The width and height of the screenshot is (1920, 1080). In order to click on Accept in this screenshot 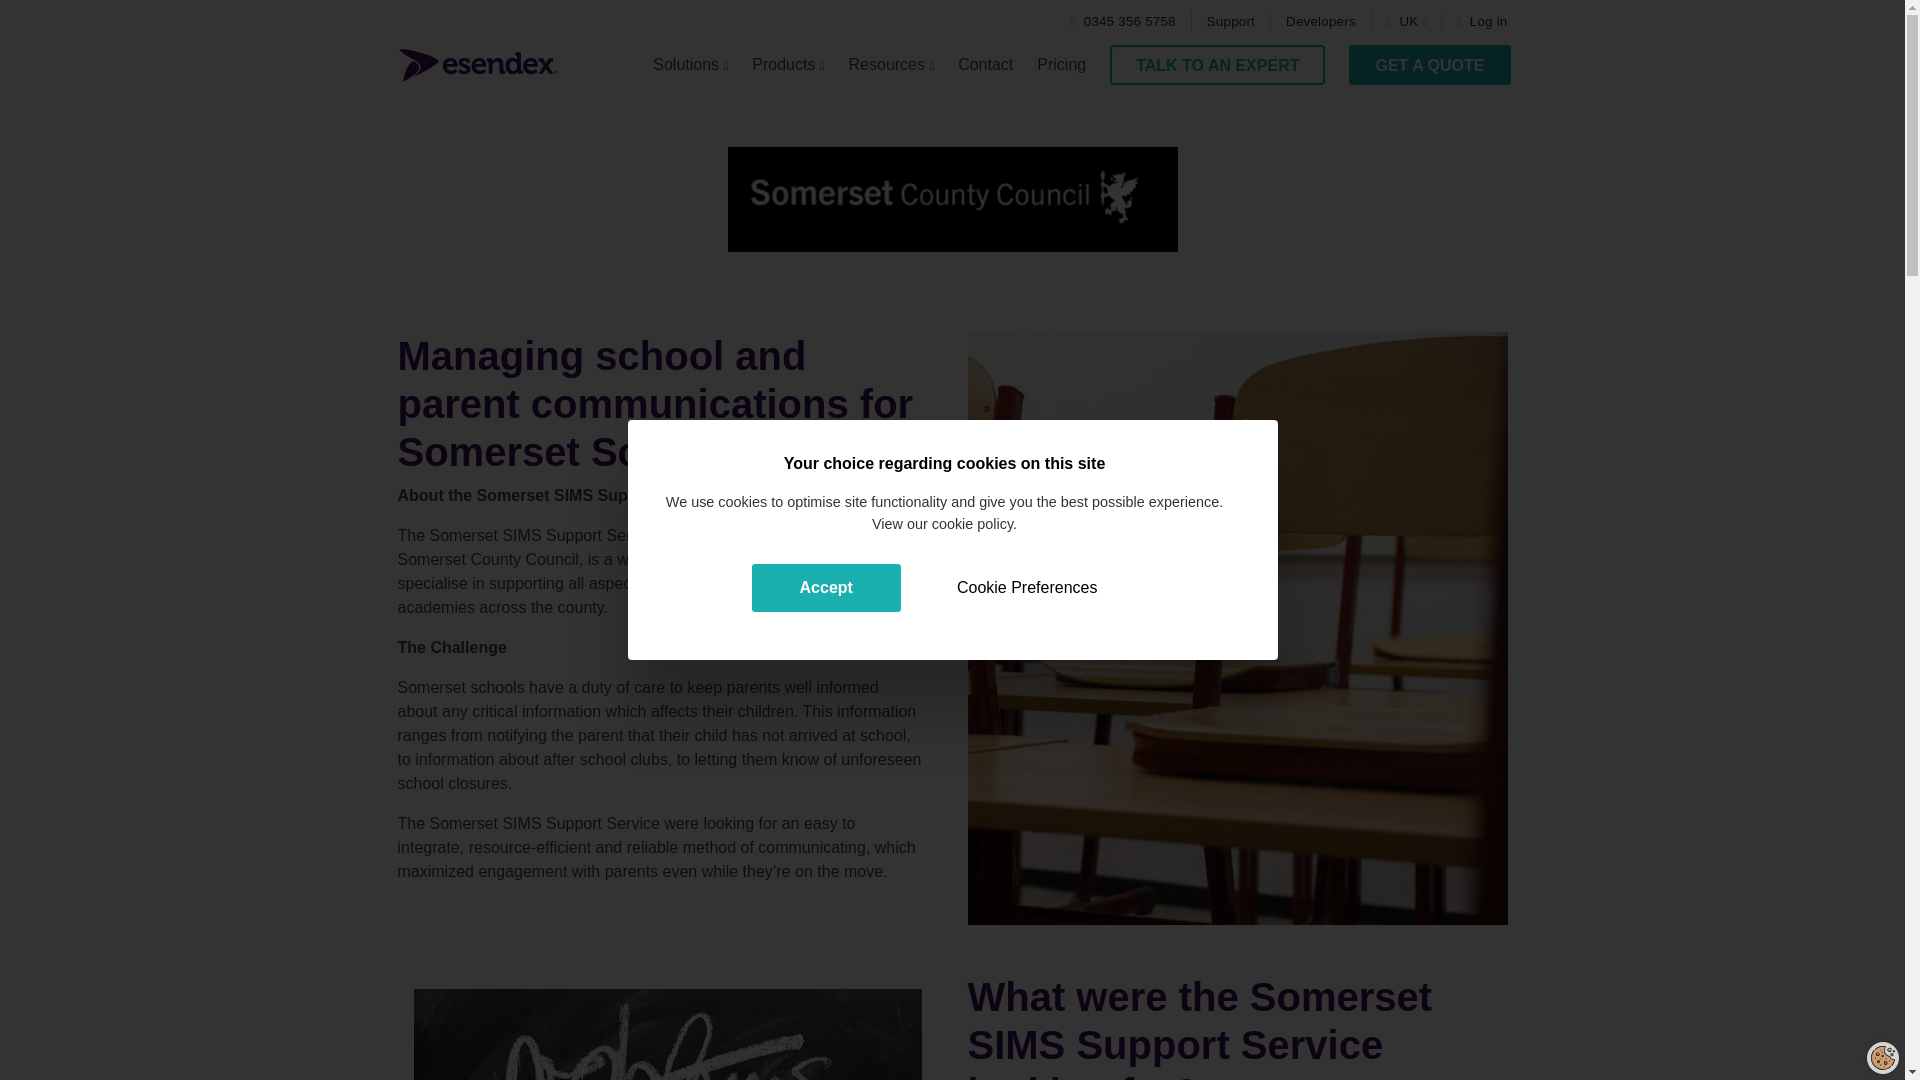, I will do `click(826, 588)`.